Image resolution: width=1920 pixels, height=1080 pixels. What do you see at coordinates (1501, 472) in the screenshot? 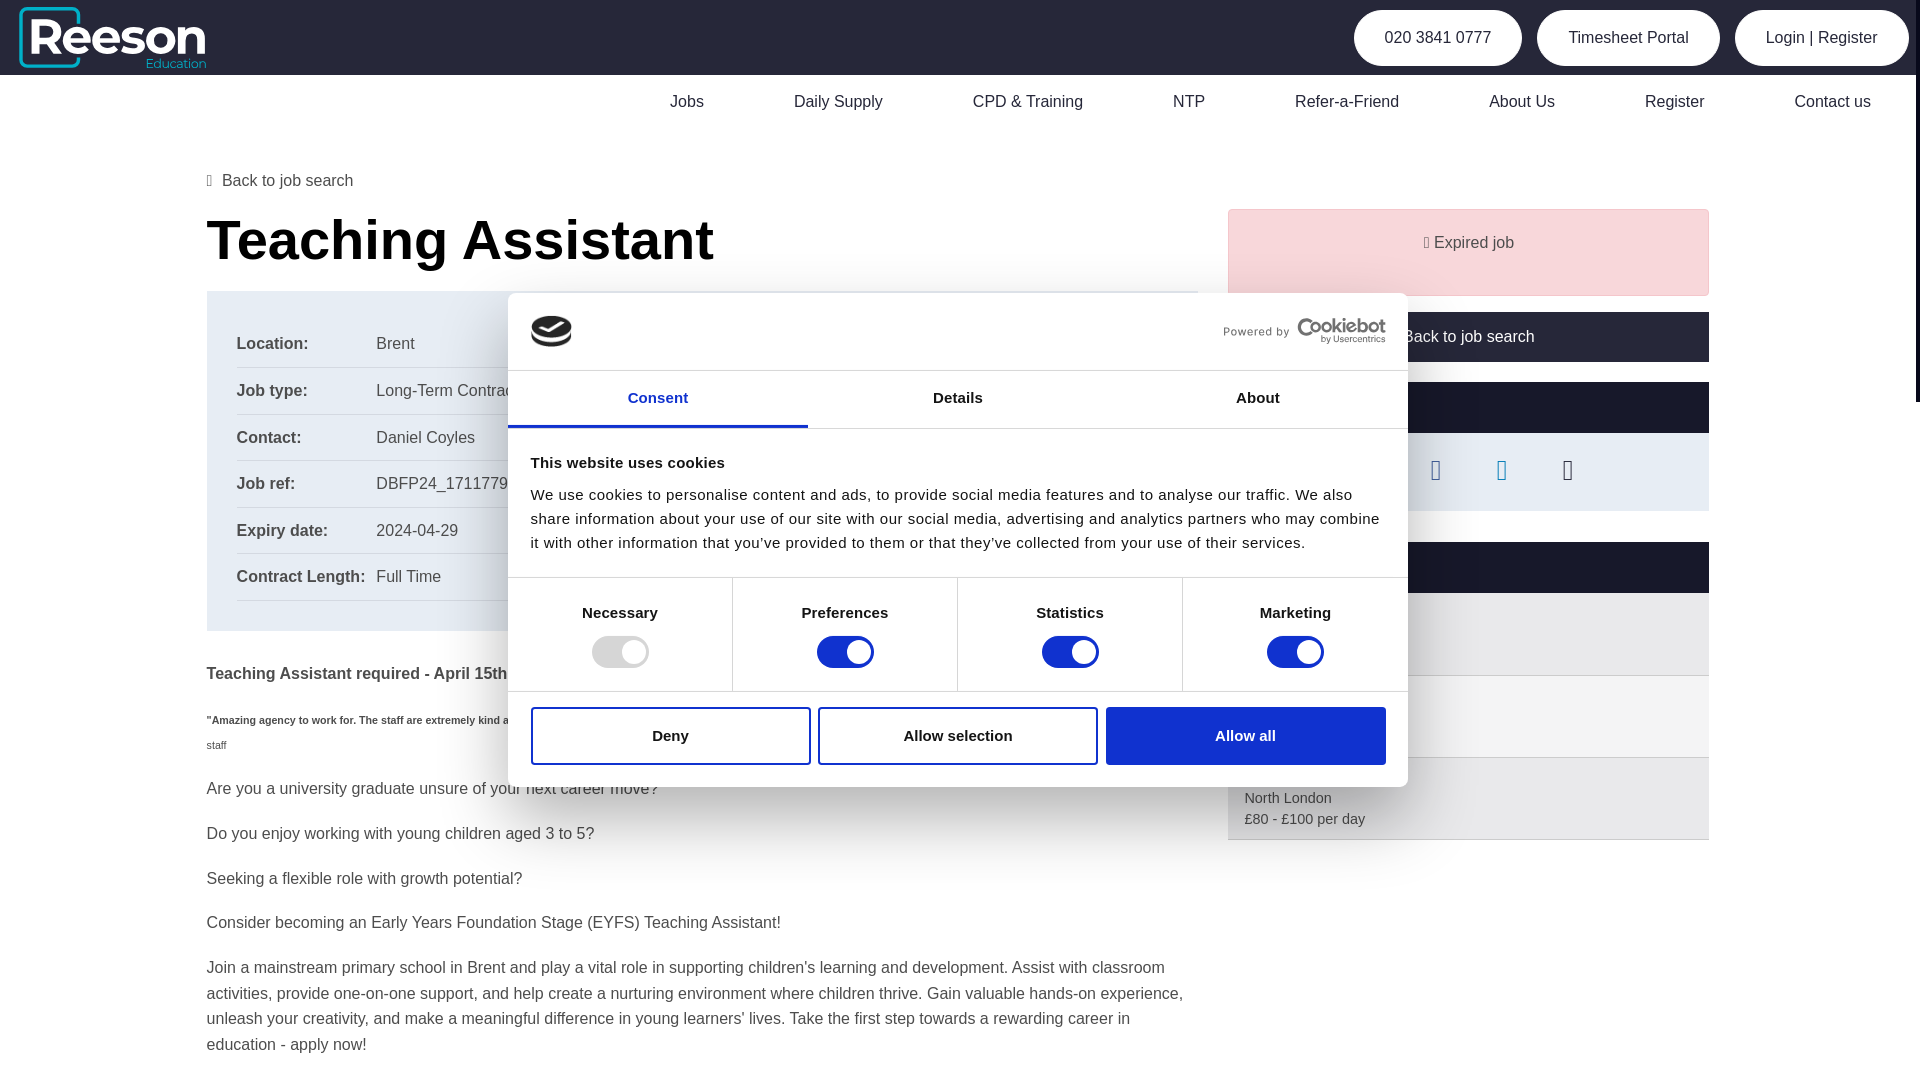
I see `LinkedIn` at bounding box center [1501, 472].